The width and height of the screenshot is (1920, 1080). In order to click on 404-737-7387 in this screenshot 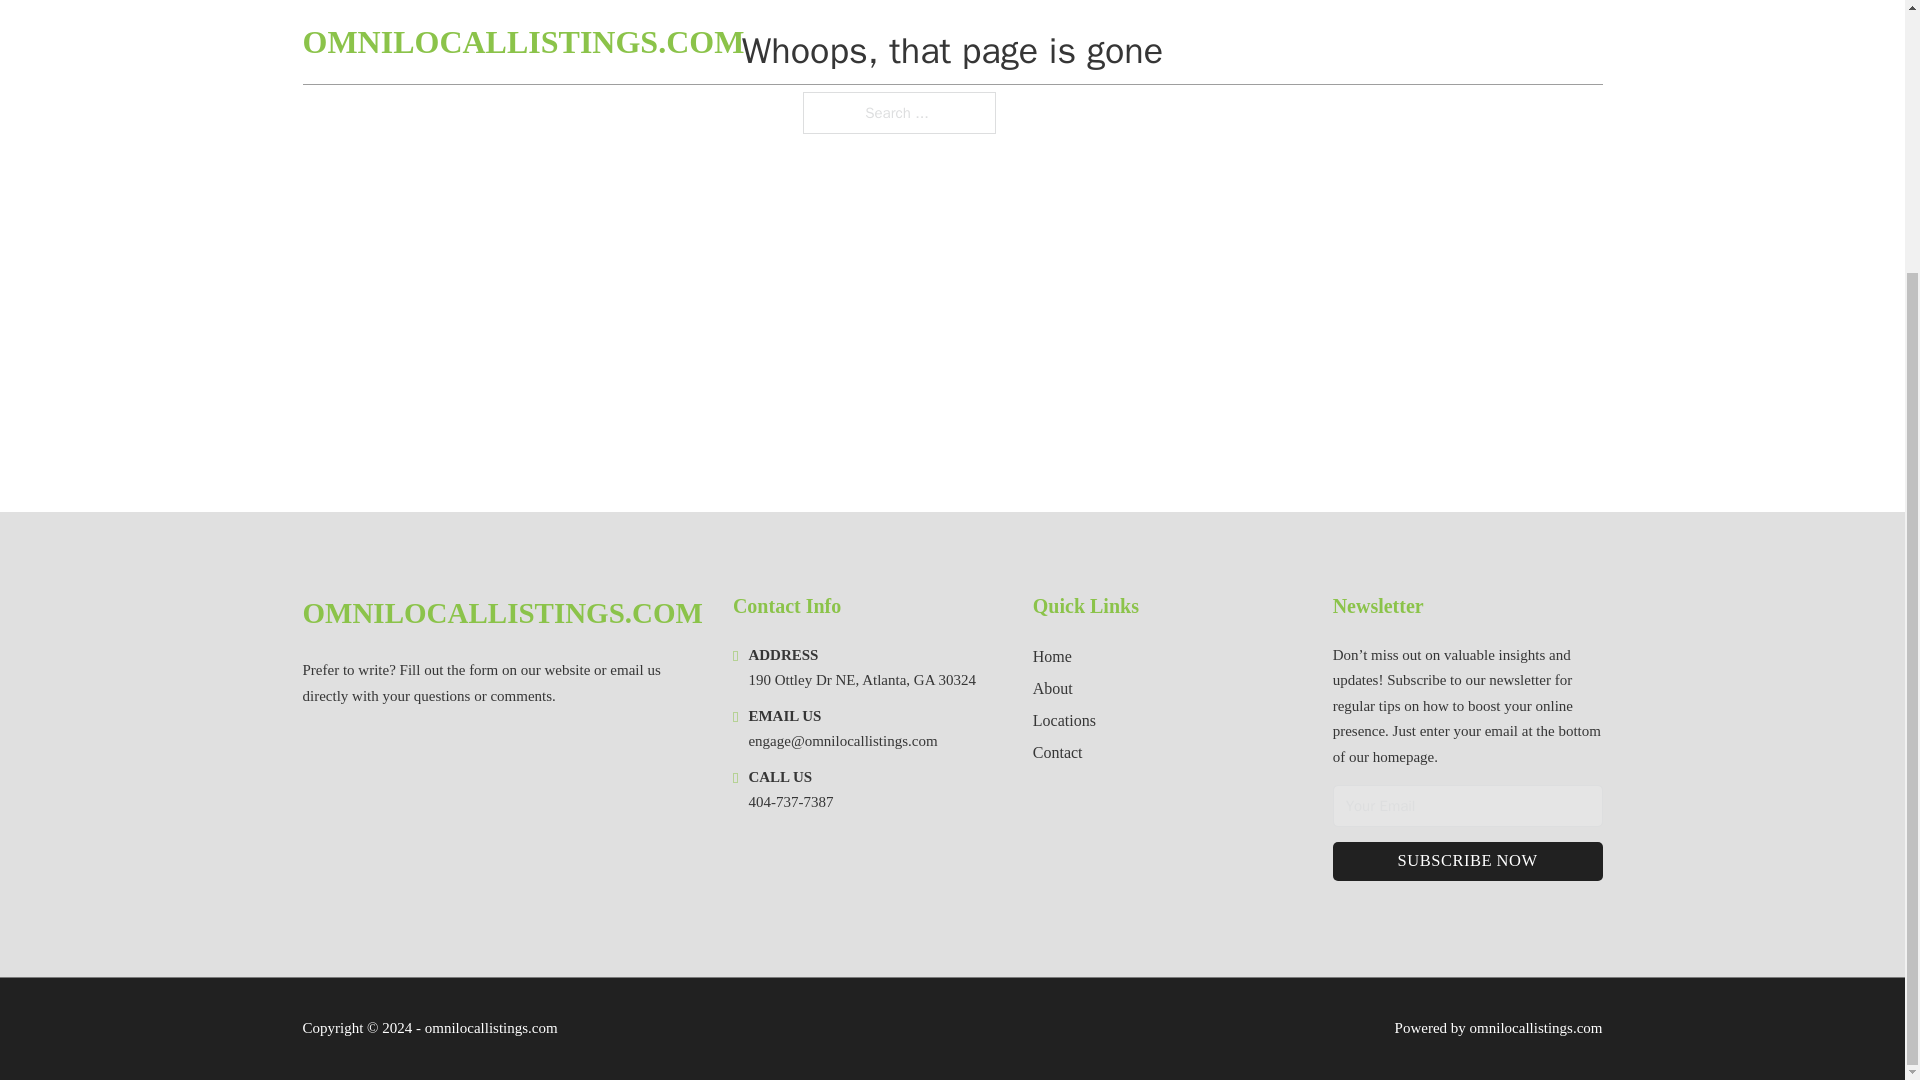, I will do `click(790, 802)`.